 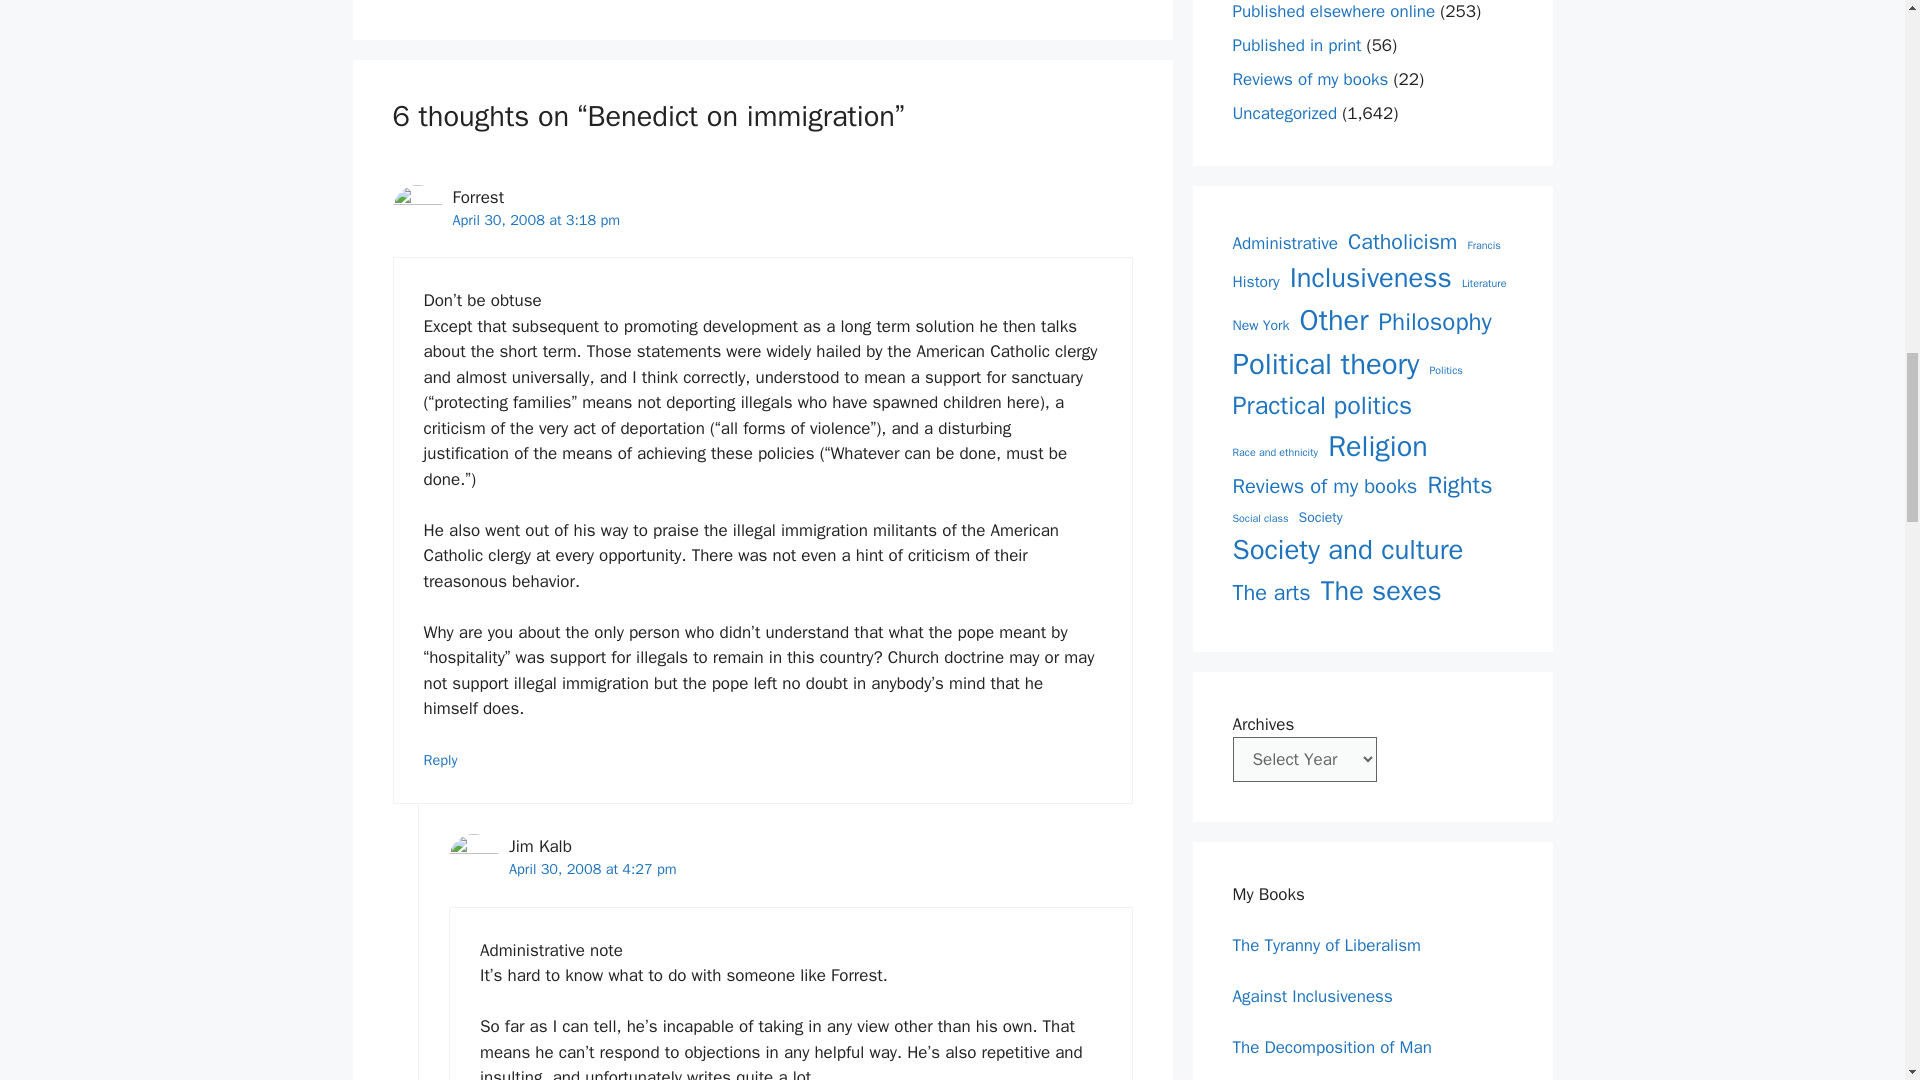 I want to click on Reply, so click(x=441, y=759).